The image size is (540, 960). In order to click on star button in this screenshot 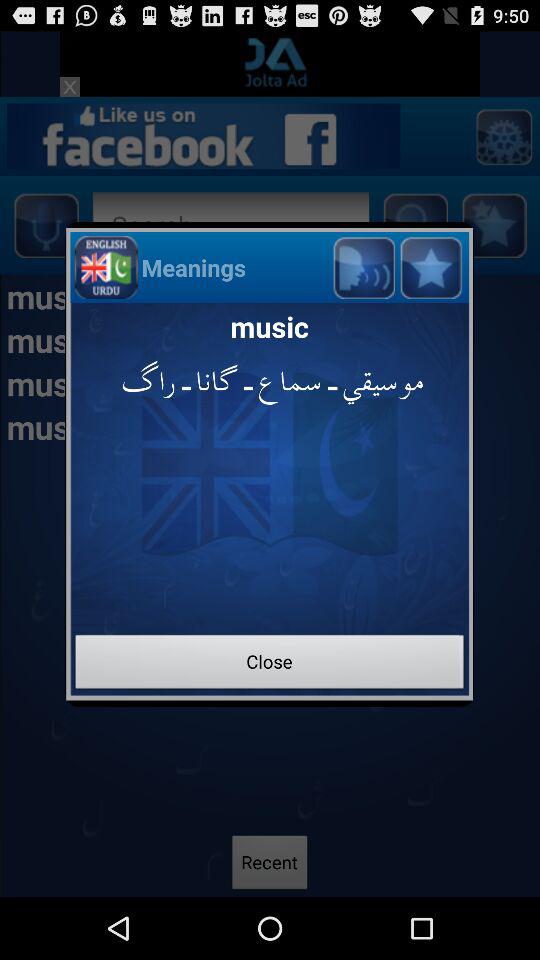, I will do `click(430, 266)`.